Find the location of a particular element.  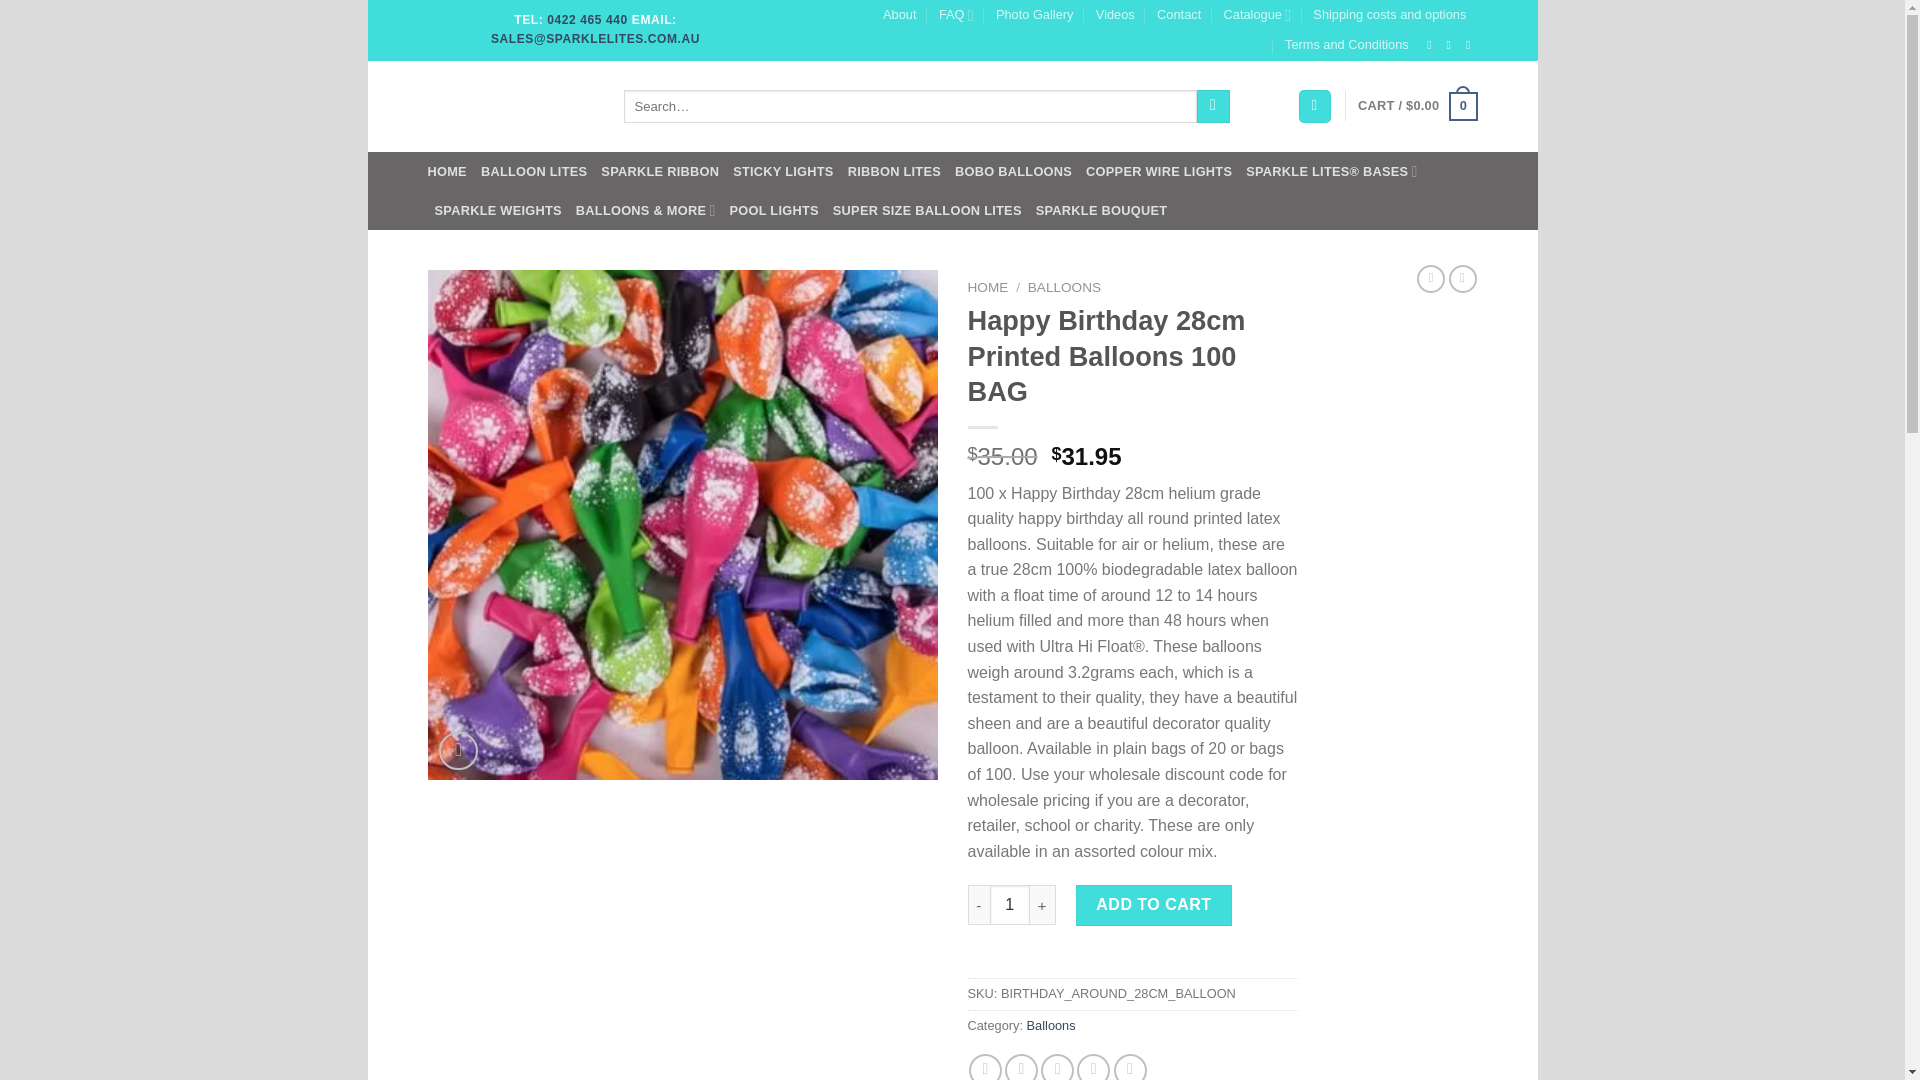

0422 465 440 is located at coordinates (587, 20).